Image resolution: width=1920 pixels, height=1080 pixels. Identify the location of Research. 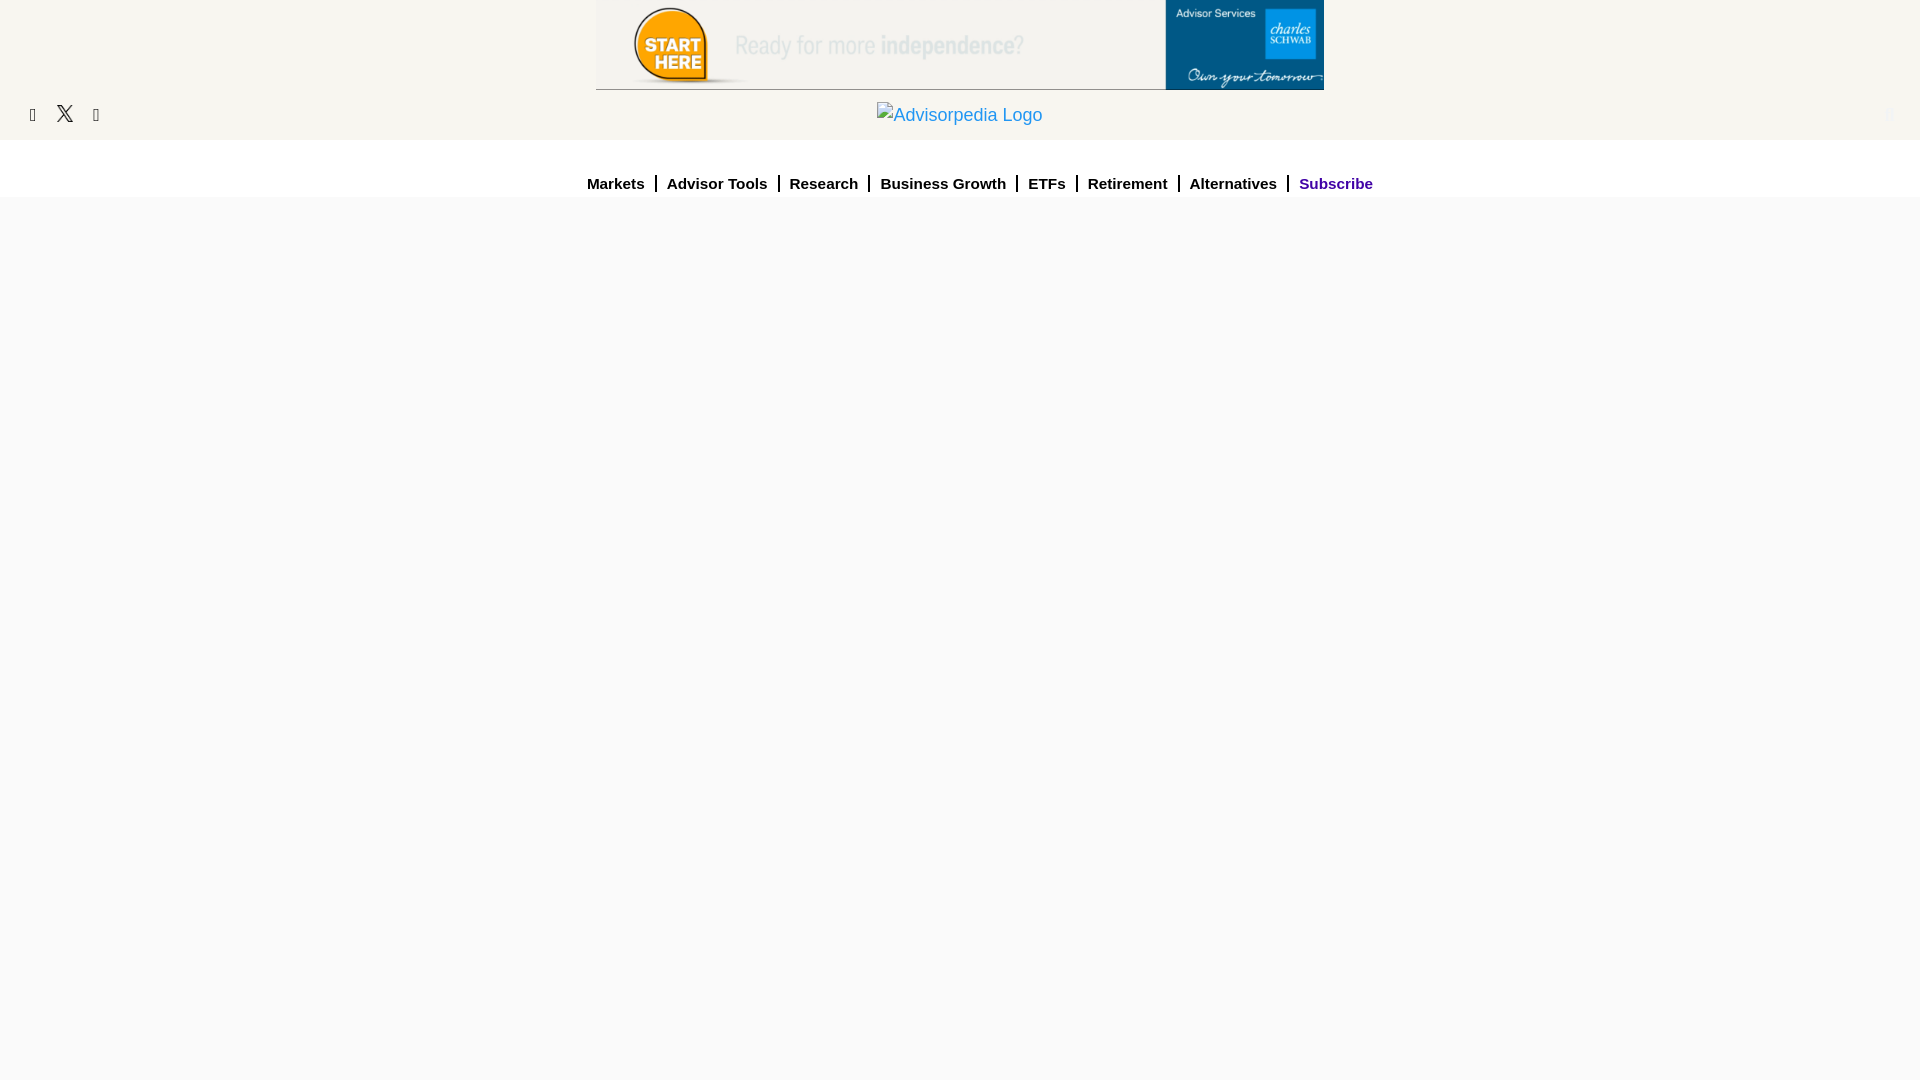
(825, 183).